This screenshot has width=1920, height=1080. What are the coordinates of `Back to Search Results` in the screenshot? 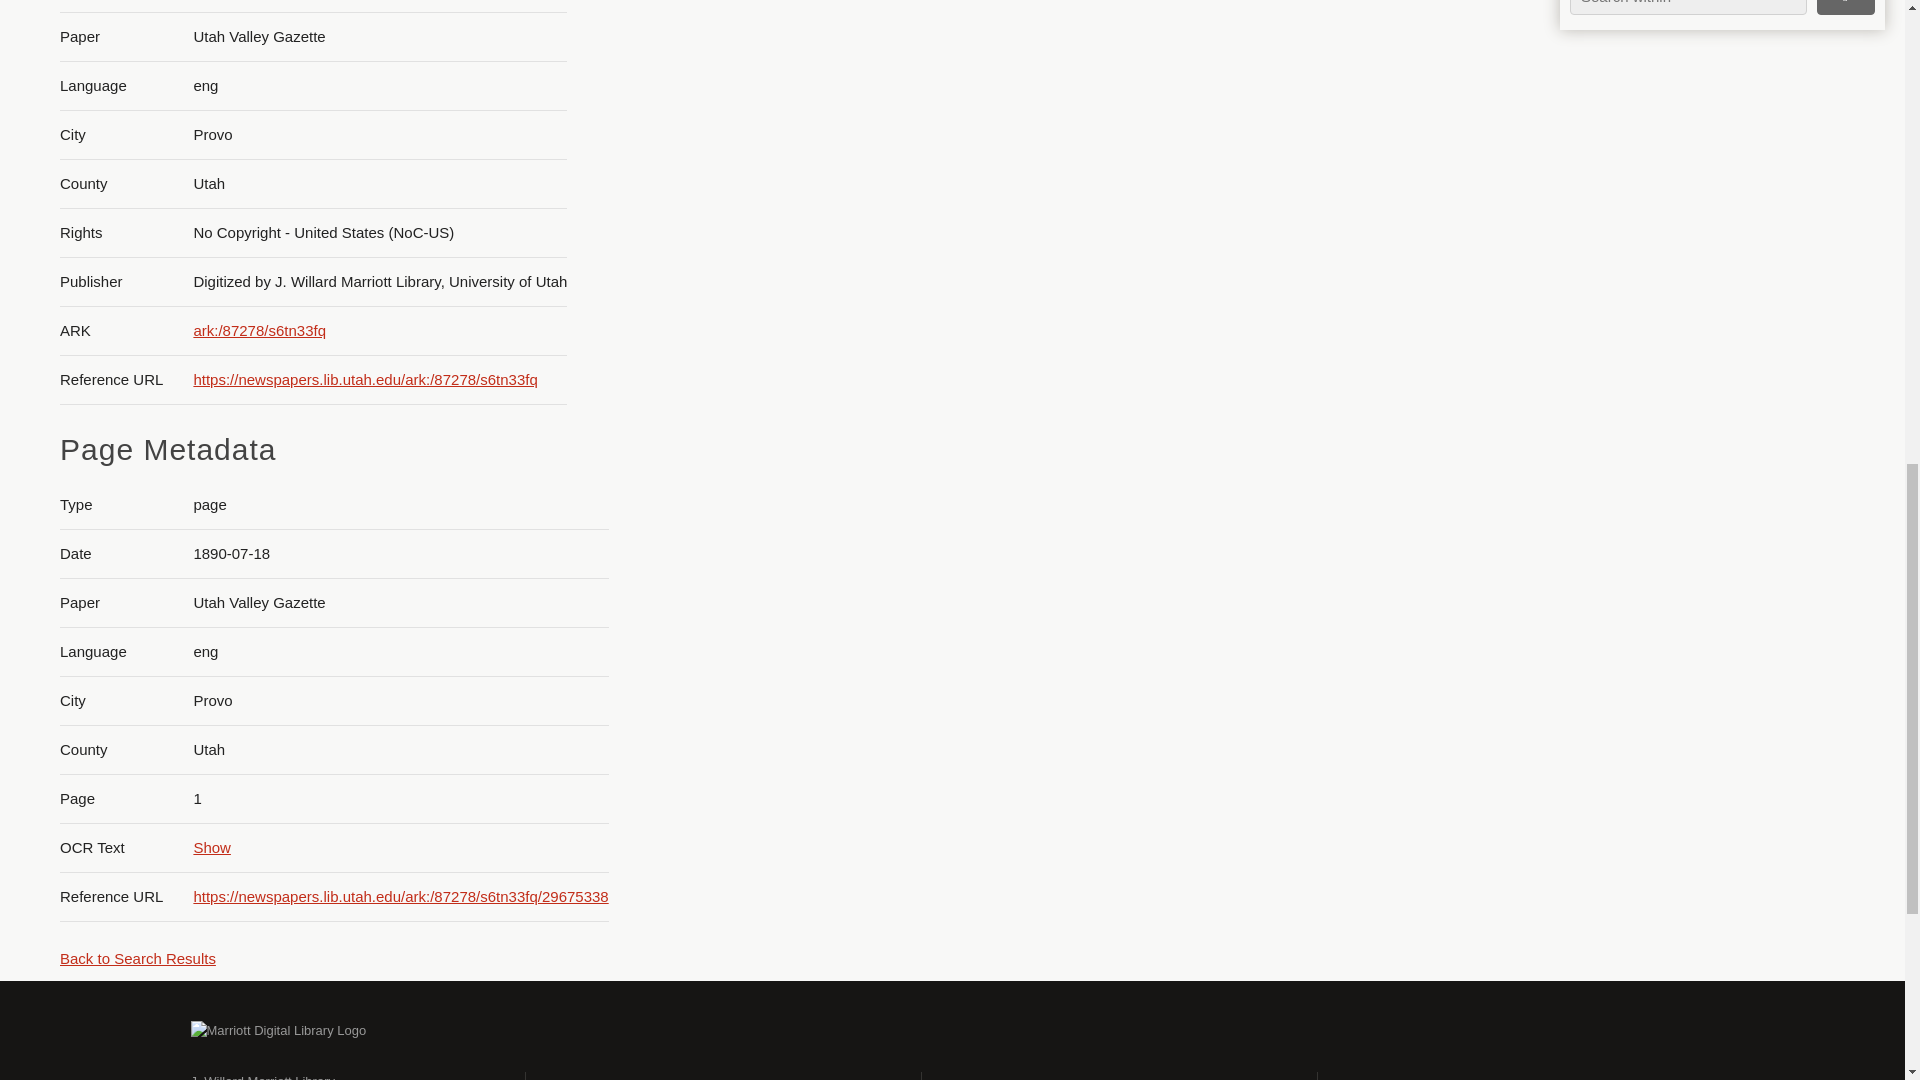 It's located at (137, 958).